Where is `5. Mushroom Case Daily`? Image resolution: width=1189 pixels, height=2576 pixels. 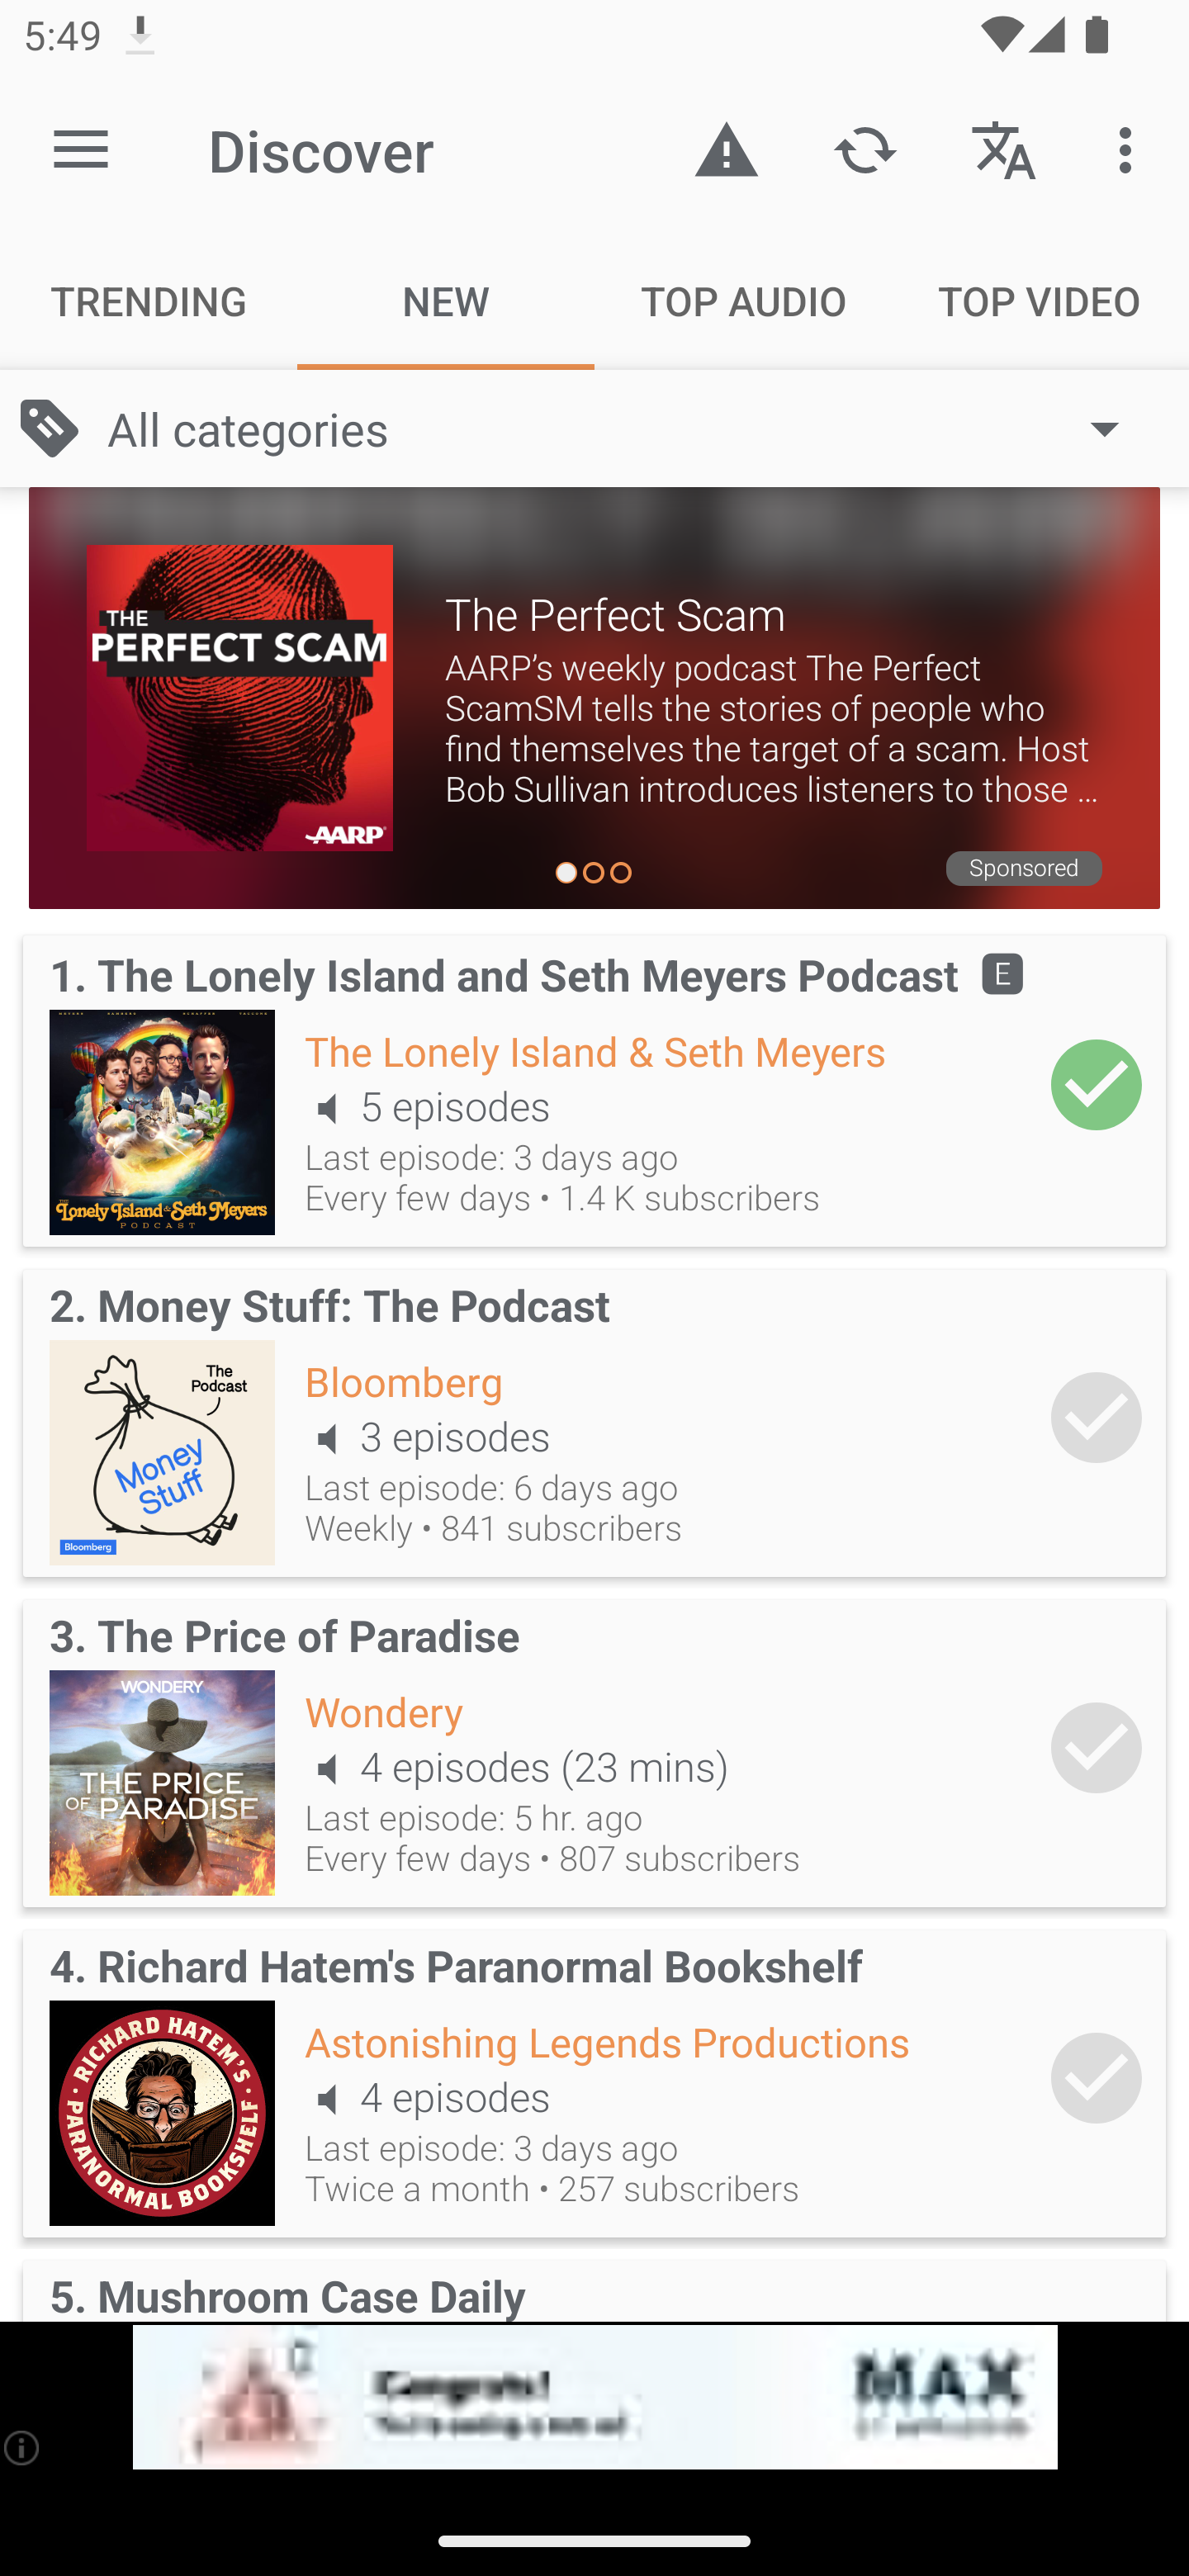
5. Mushroom Case Daily is located at coordinates (594, 2285).